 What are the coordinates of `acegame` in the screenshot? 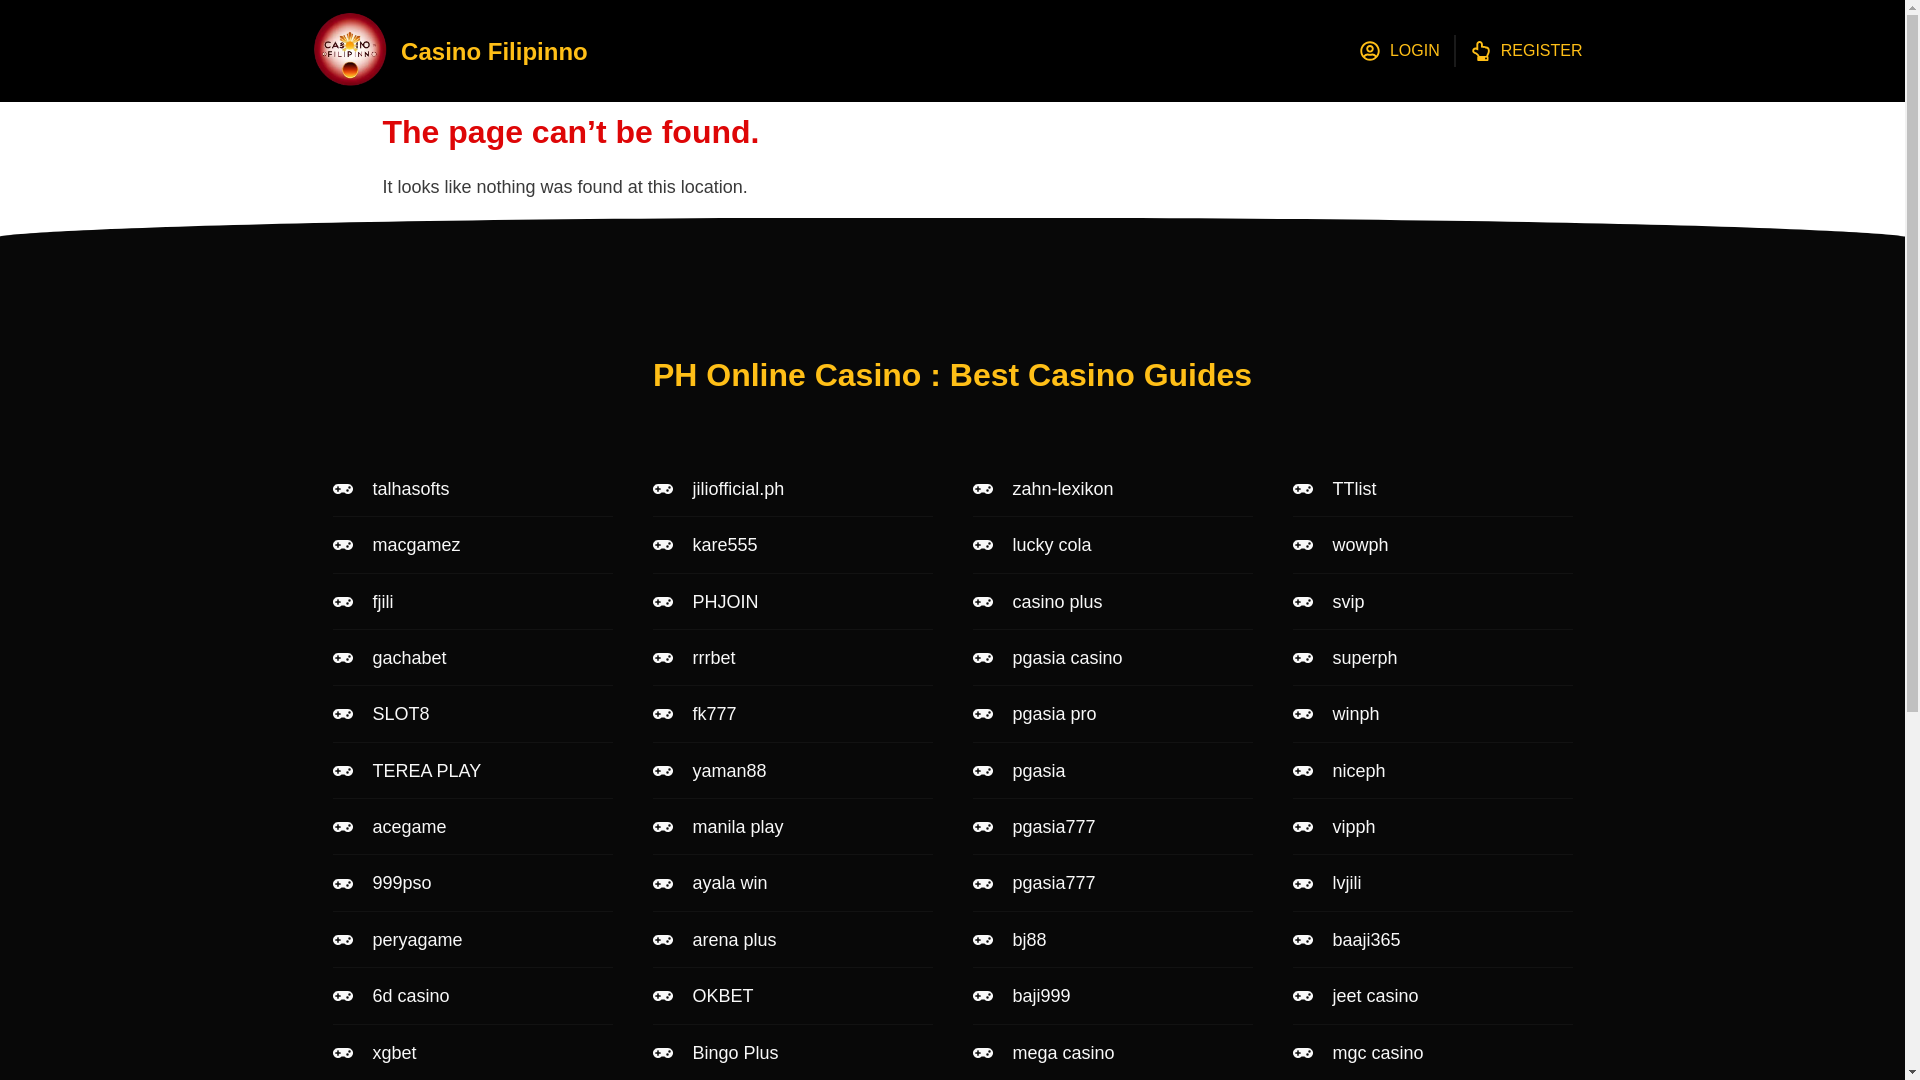 It's located at (472, 827).